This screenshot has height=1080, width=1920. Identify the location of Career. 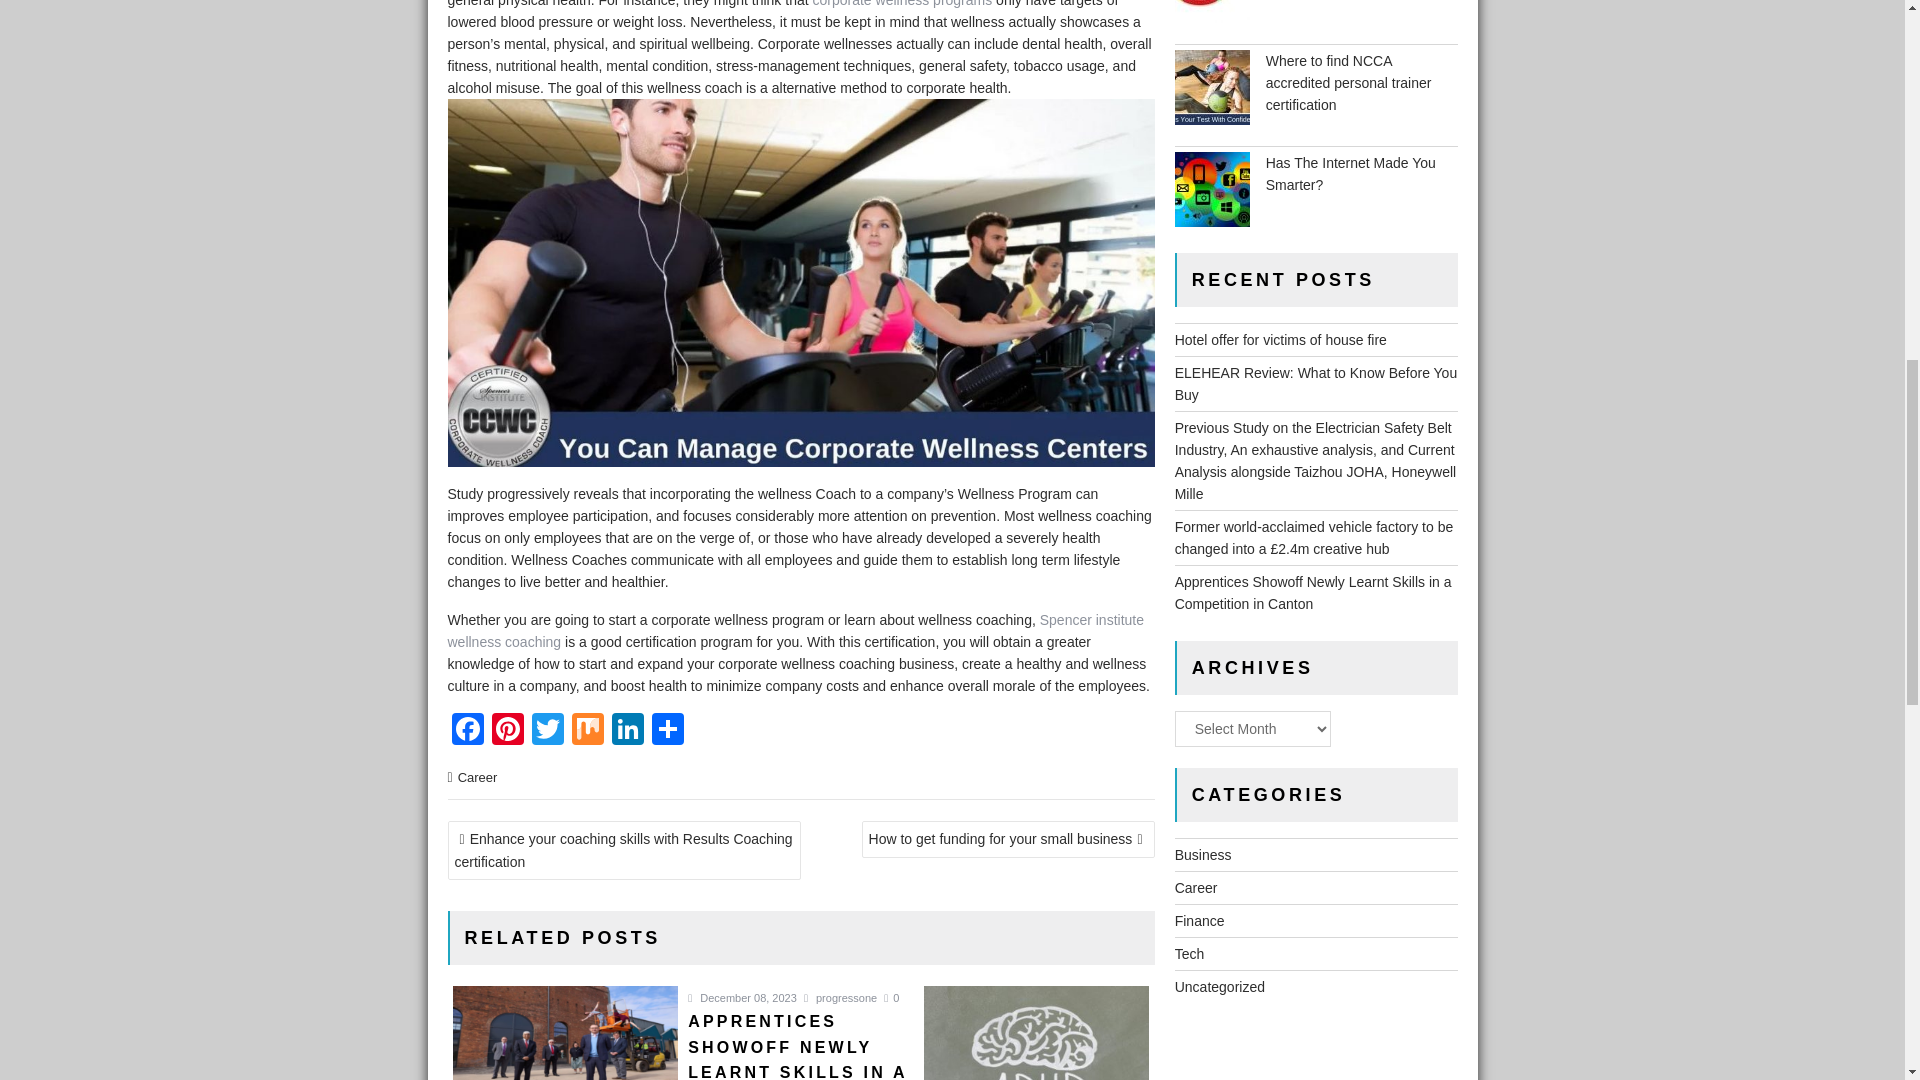
(478, 778).